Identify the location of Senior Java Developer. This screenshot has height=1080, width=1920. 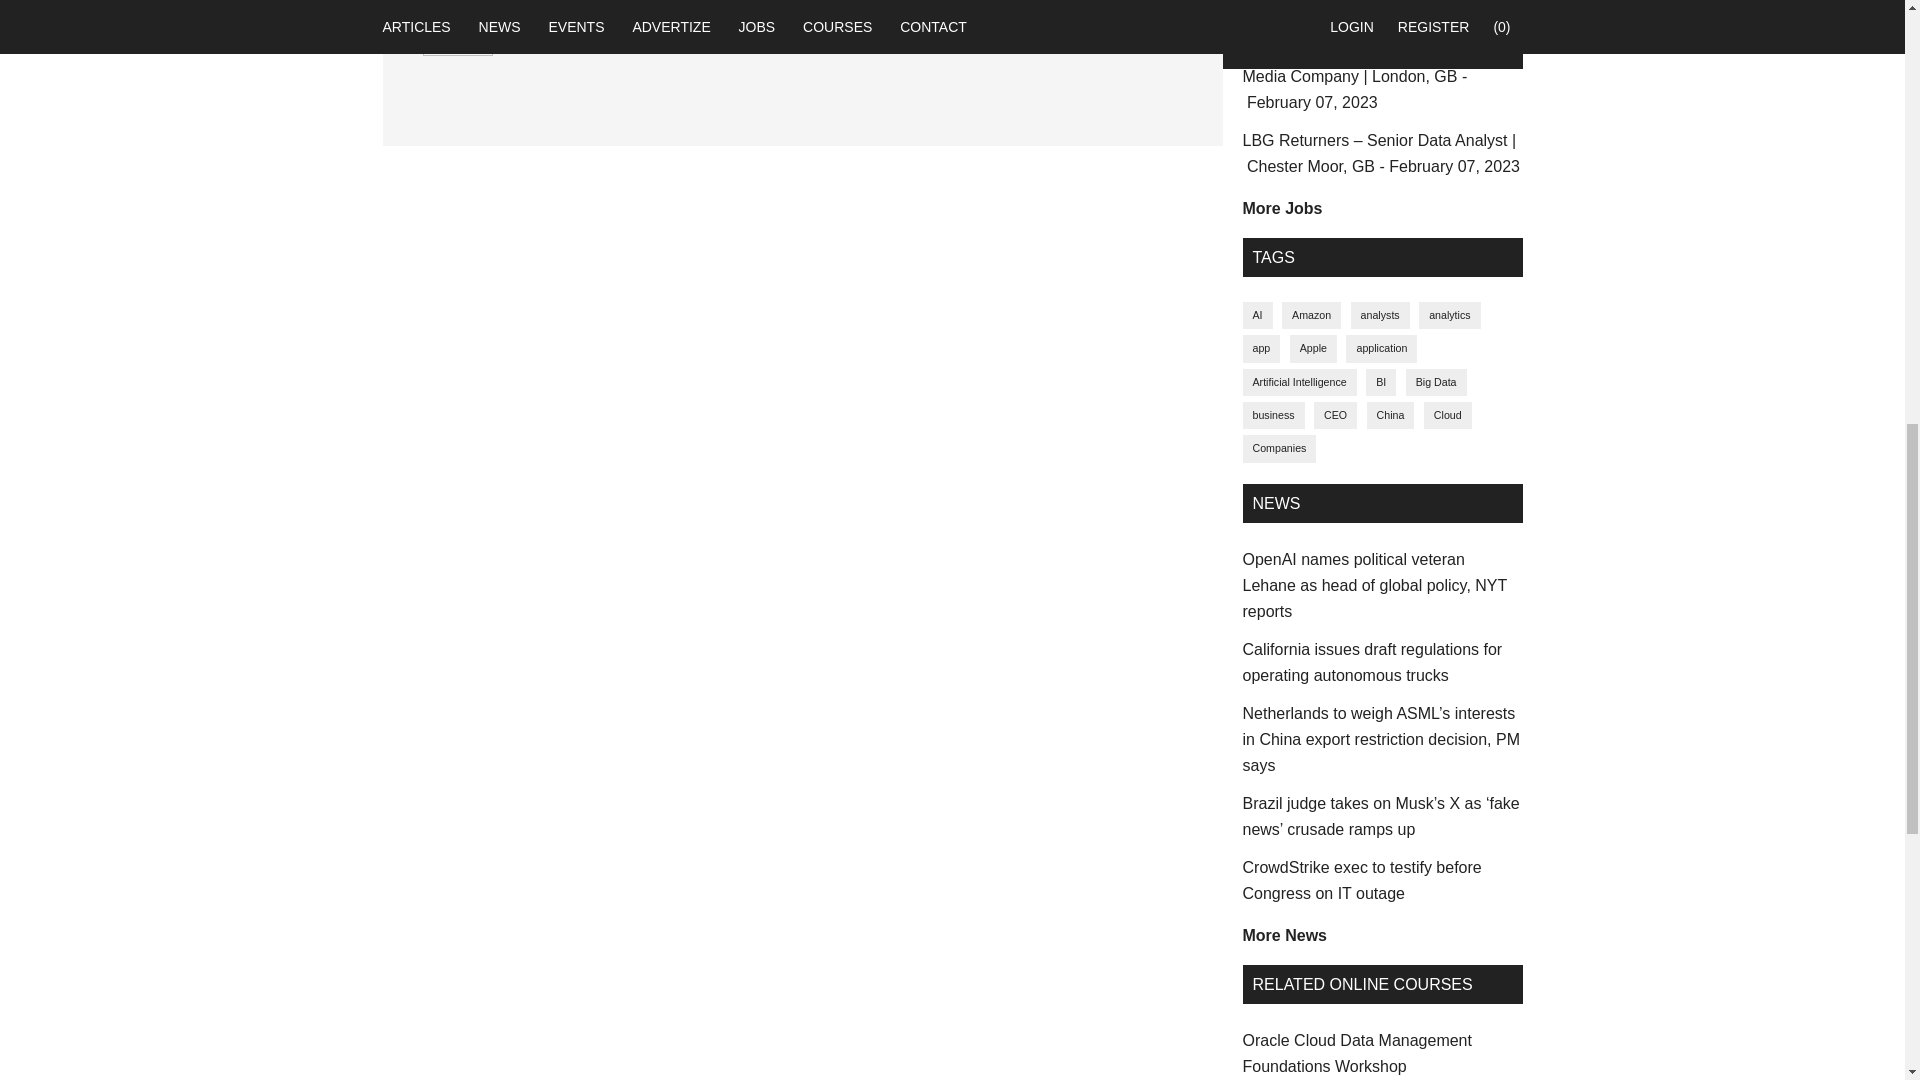
(1377, 10).